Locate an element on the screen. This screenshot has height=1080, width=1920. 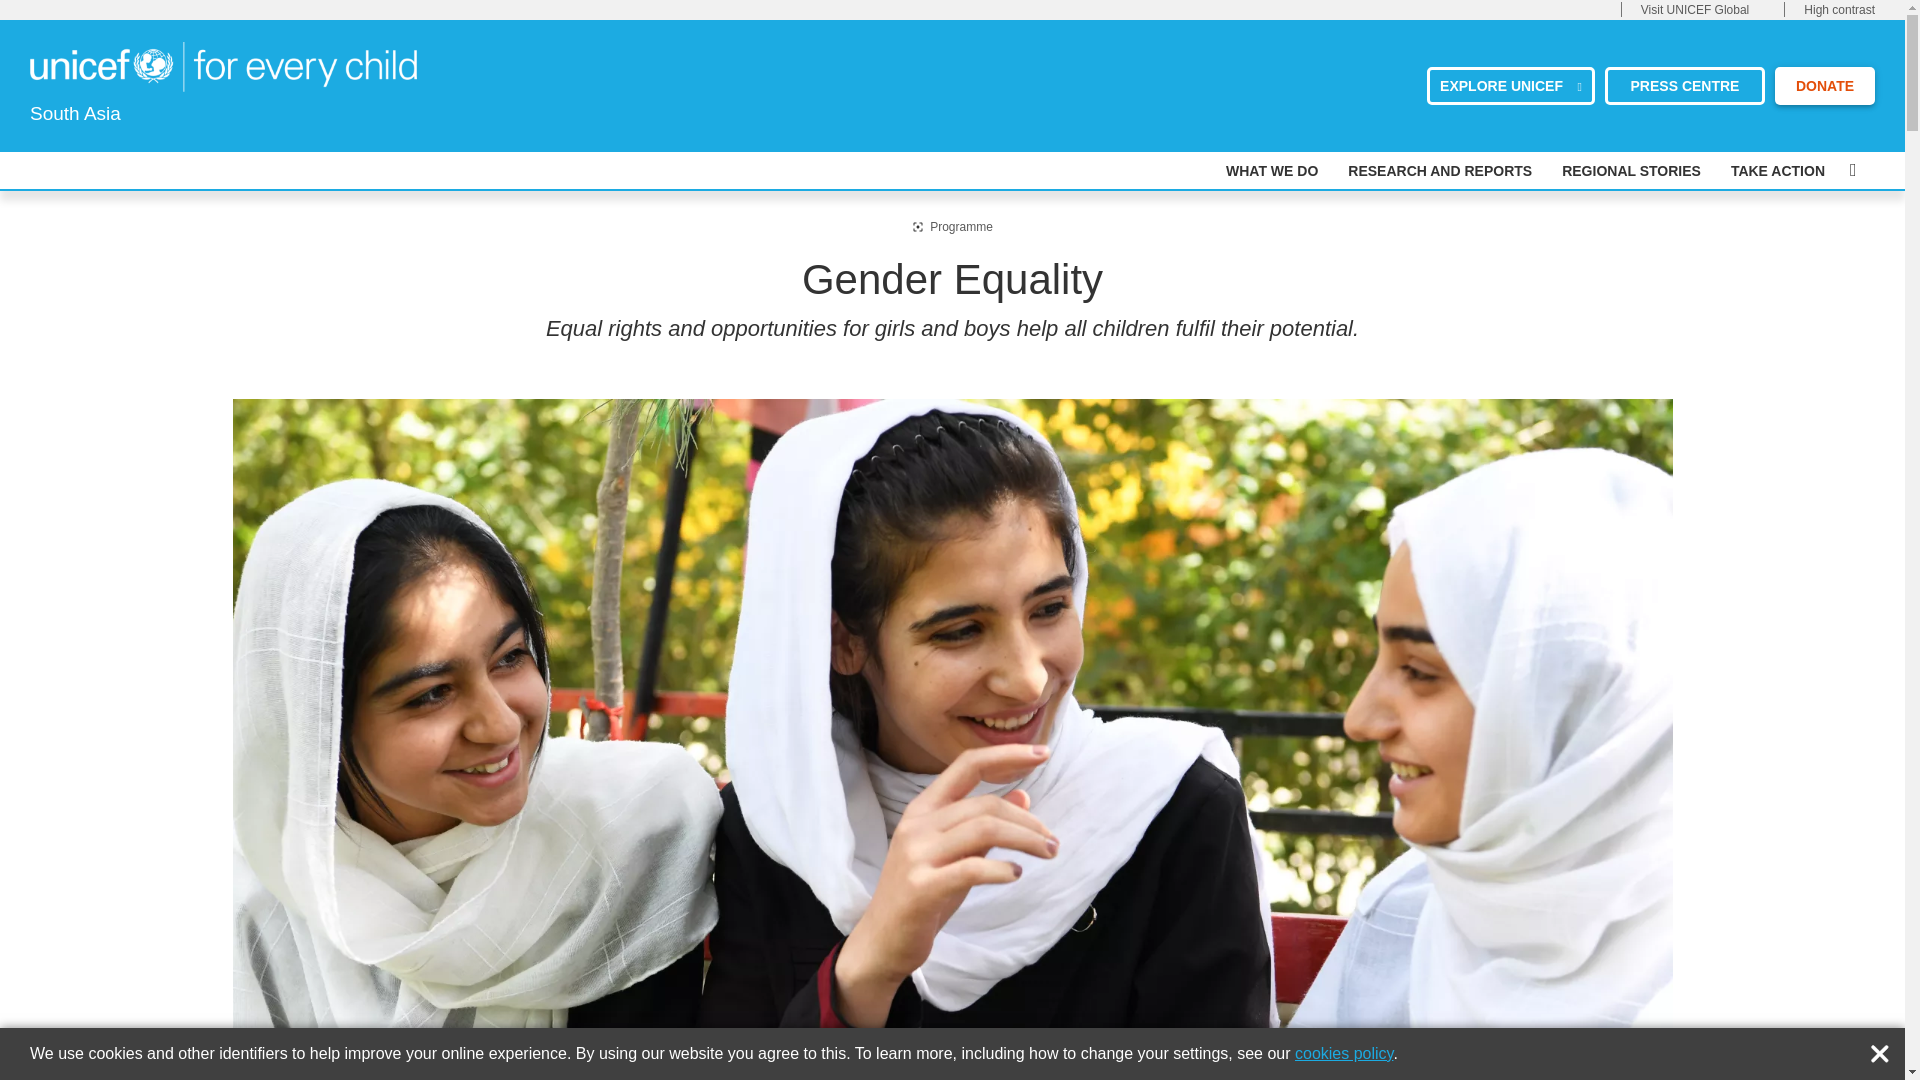
PRESS CENTRE is located at coordinates (1684, 84).